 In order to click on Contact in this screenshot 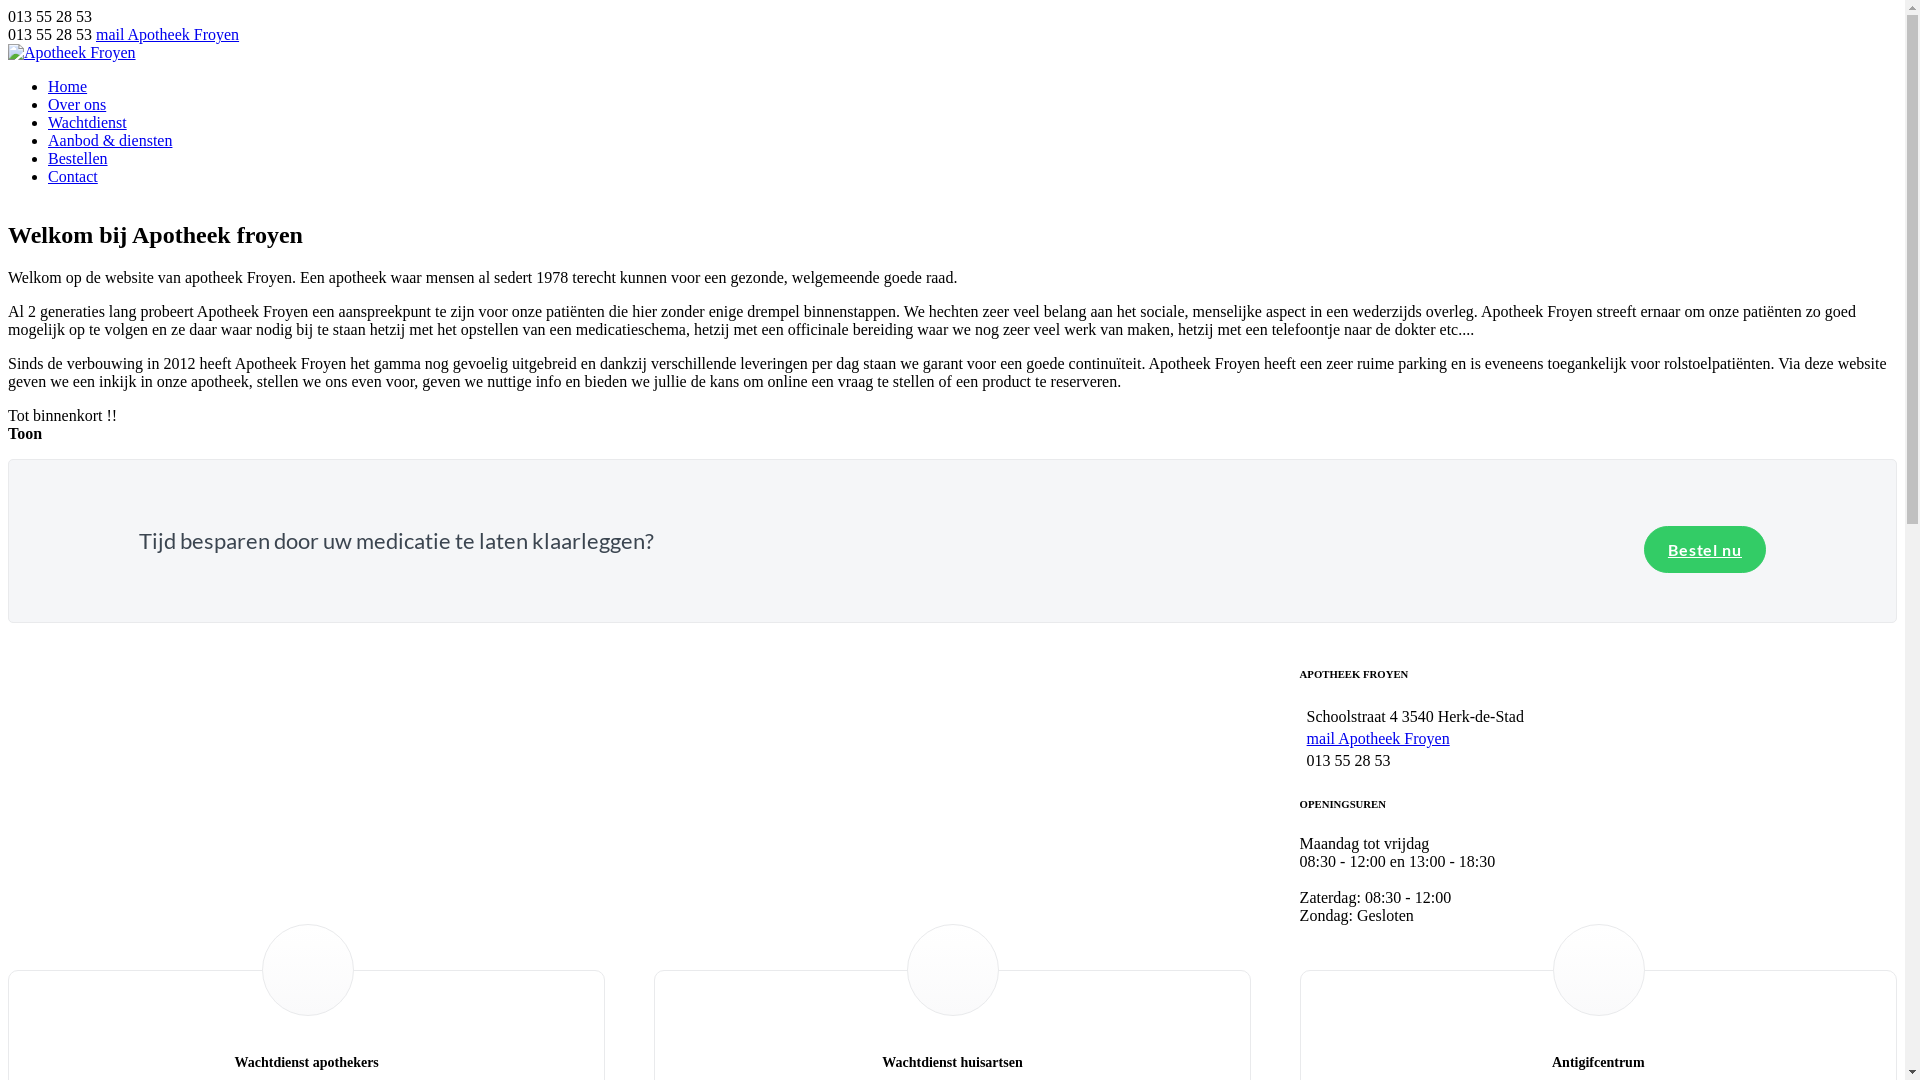, I will do `click(73, 176)`.